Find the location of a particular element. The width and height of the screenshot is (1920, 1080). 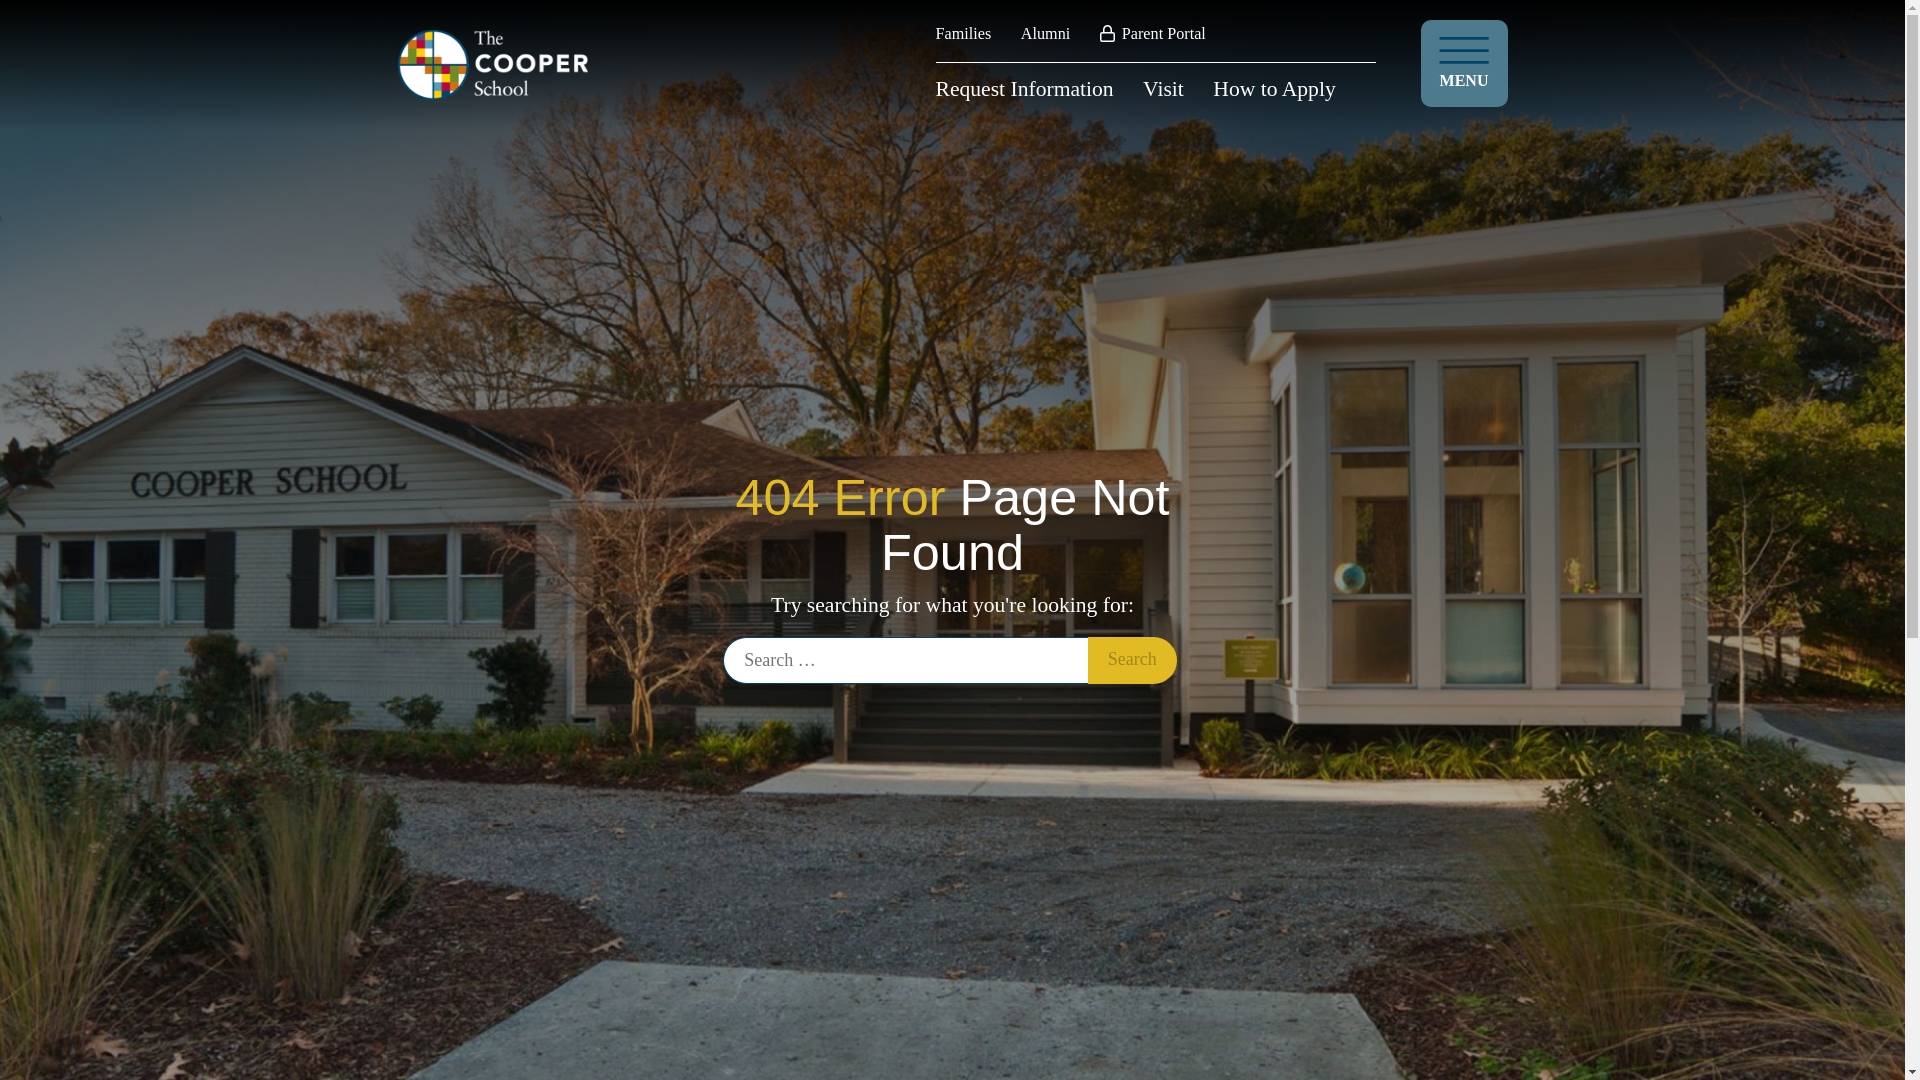

Search is located at coordinates (1132, 660).